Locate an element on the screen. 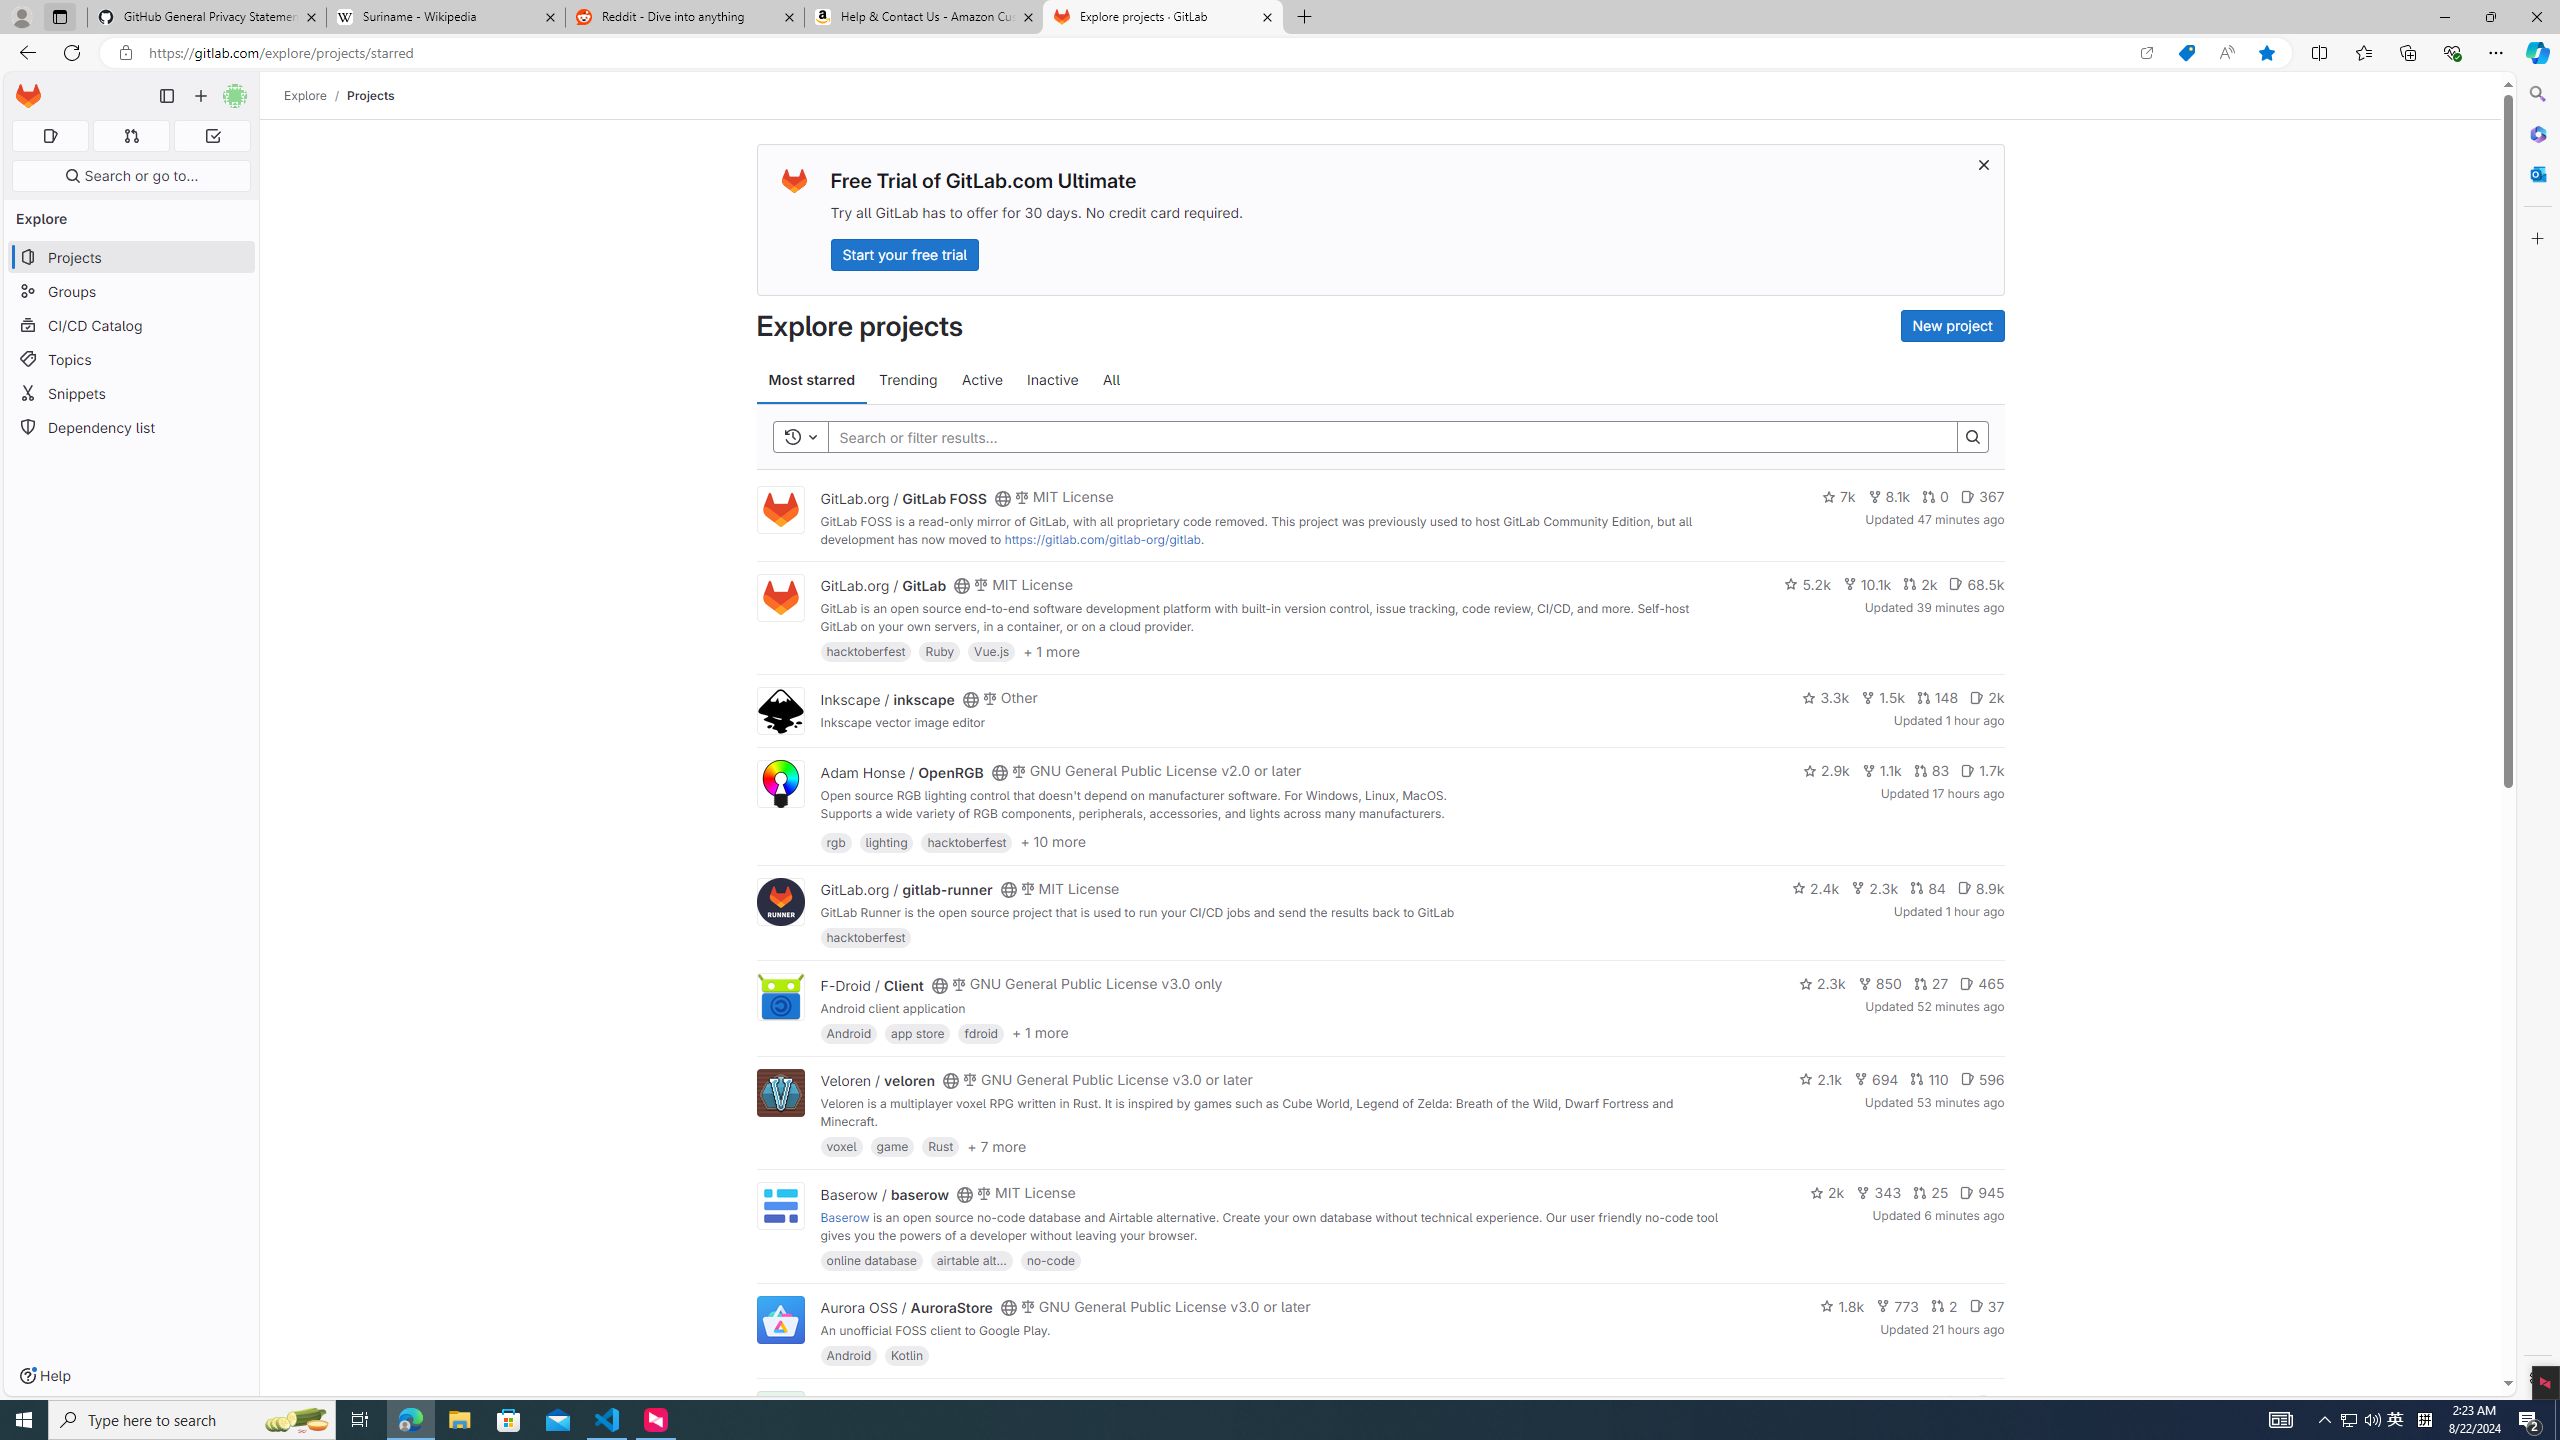  + 1 more is located at coordinates (1039, 1033).